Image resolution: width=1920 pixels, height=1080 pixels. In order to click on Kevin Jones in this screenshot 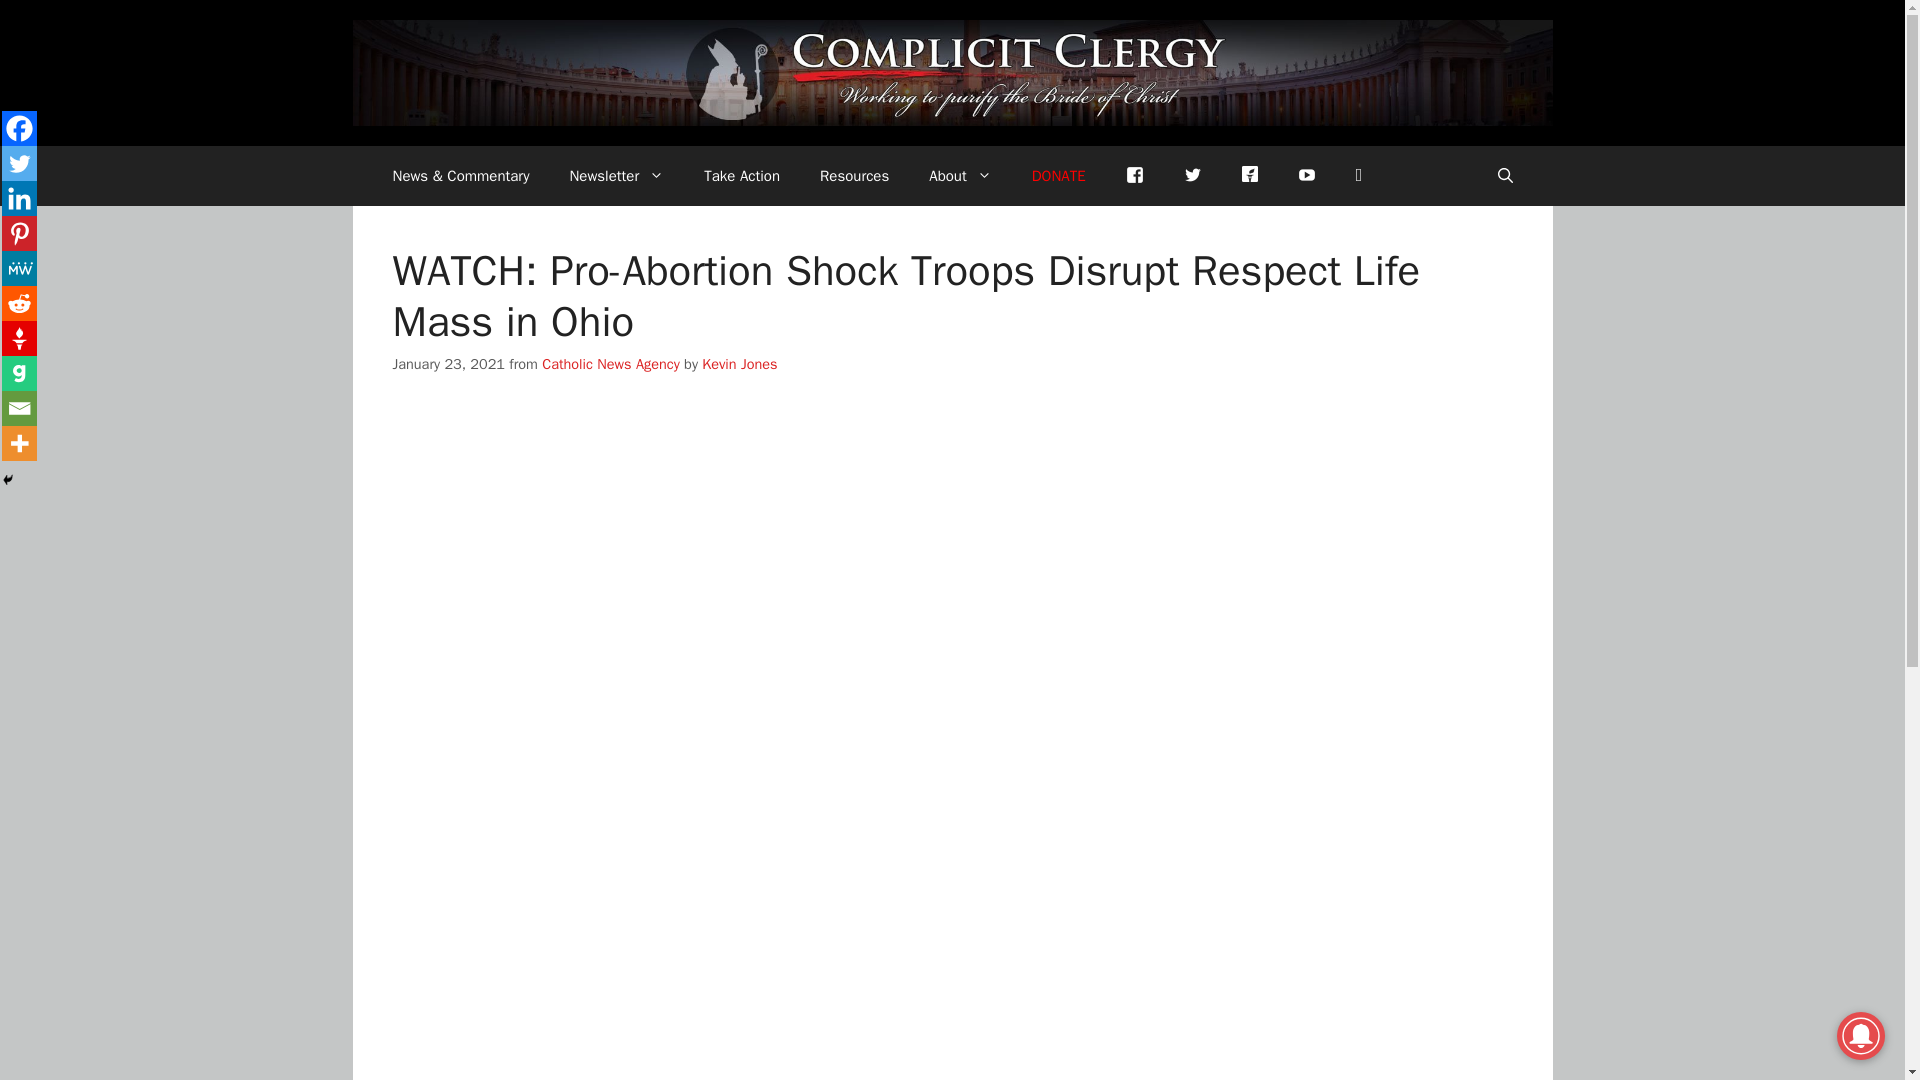, I will do `click(740, 364)`.